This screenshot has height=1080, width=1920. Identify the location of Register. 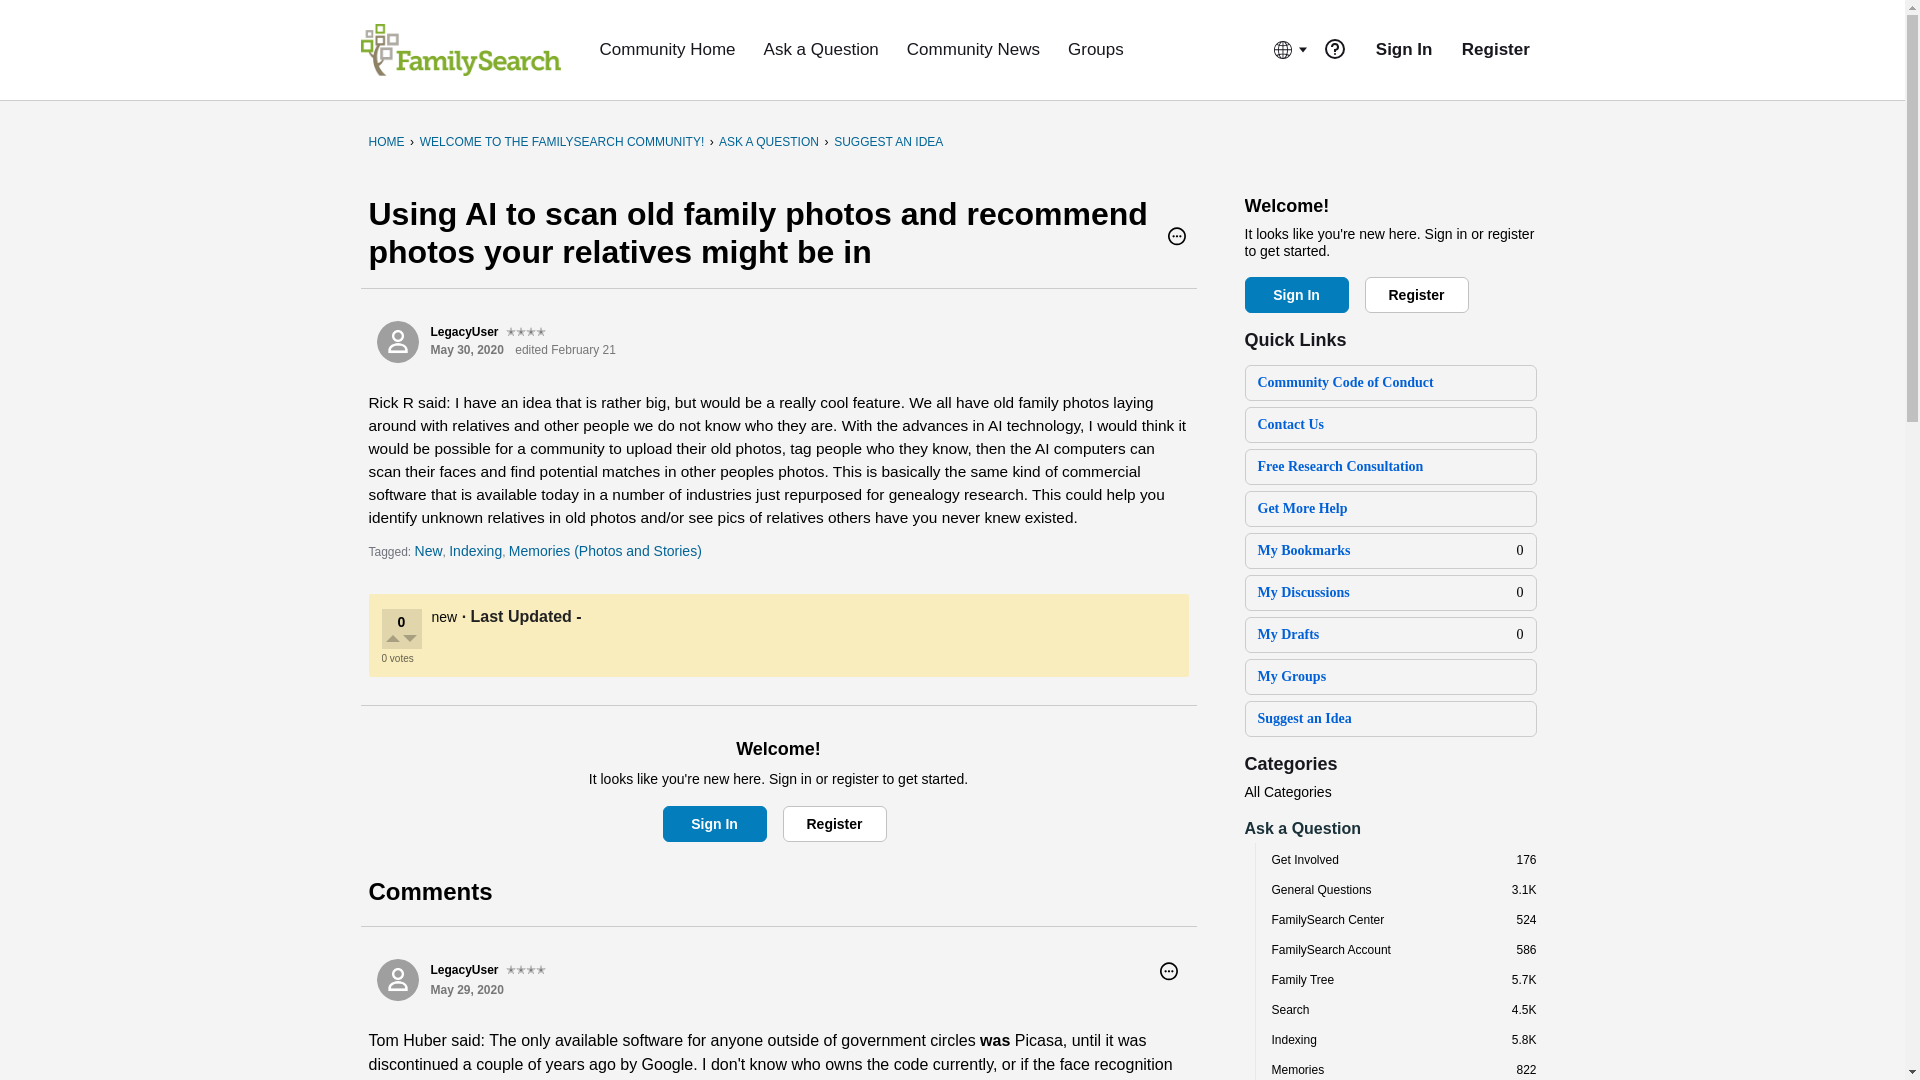
(833, 824).